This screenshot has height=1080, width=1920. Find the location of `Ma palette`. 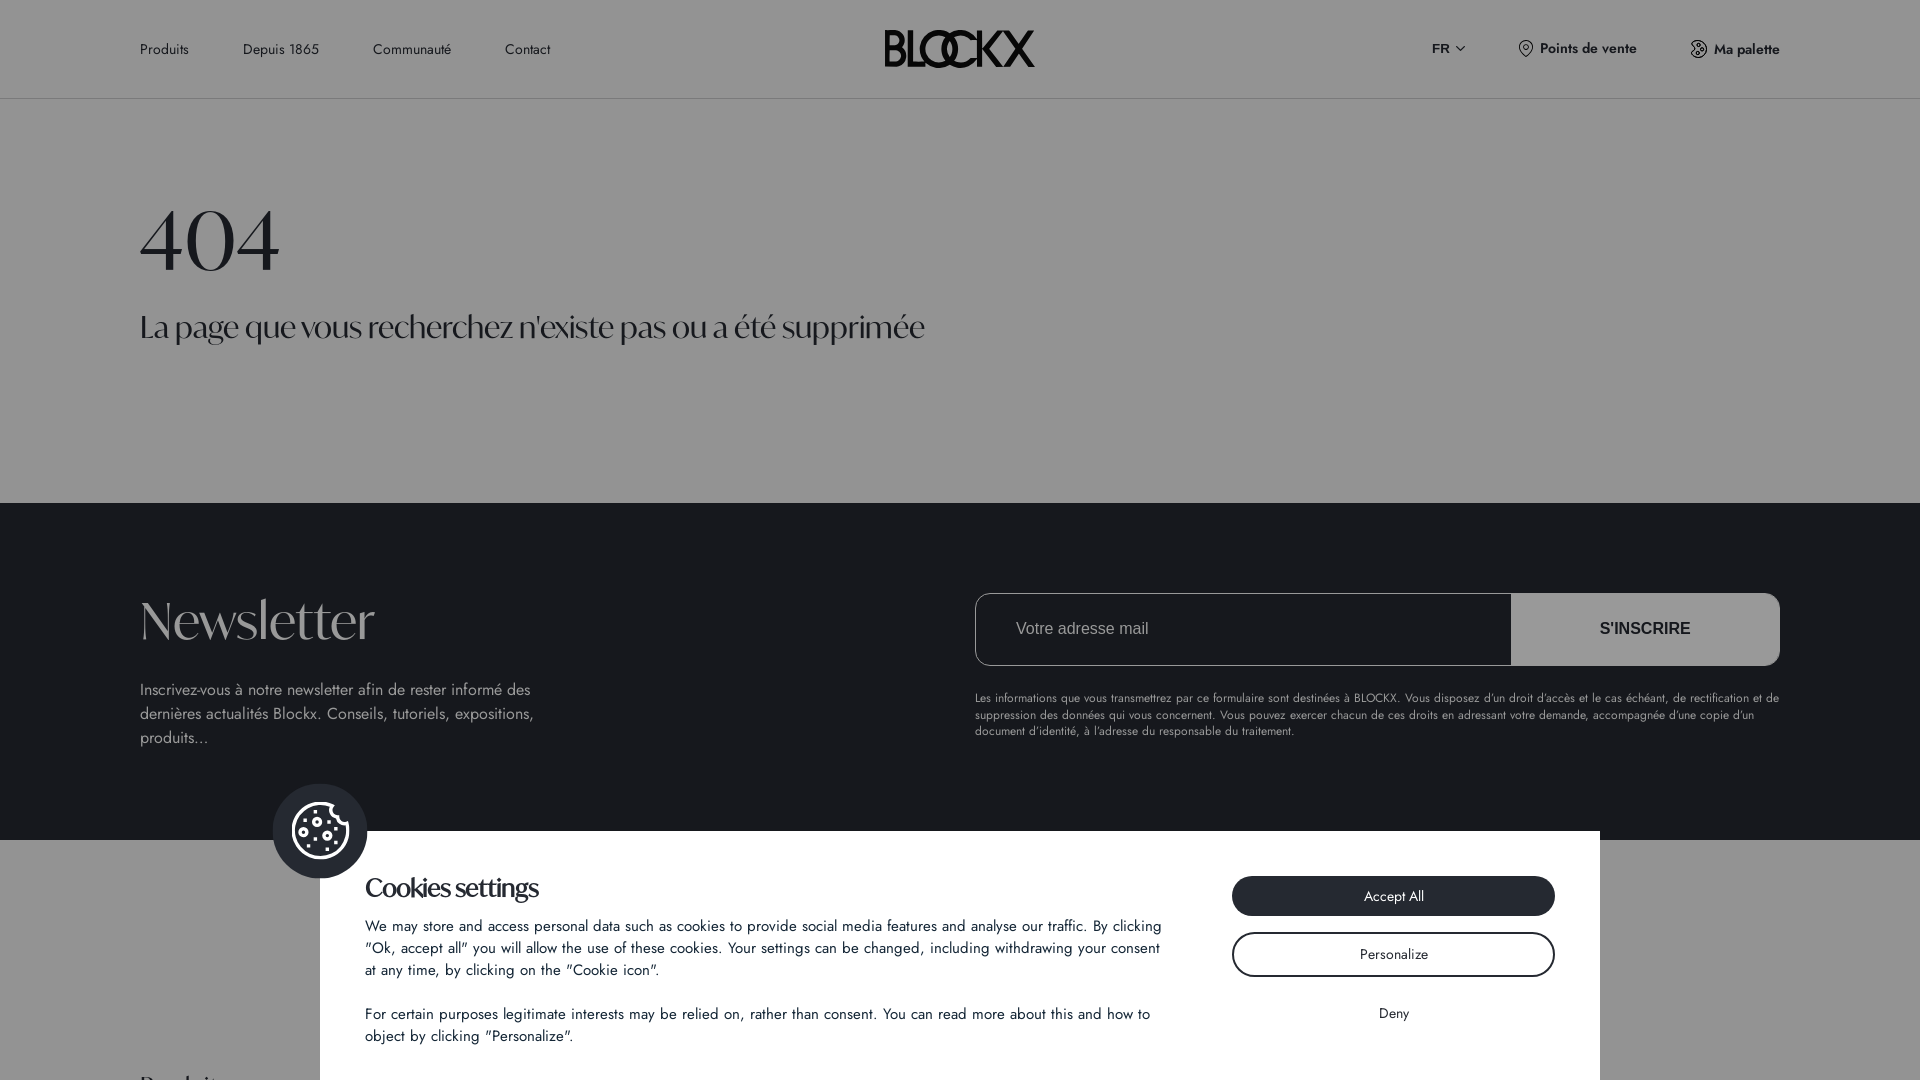

Ma palette is located at coordinates (1736, 48).